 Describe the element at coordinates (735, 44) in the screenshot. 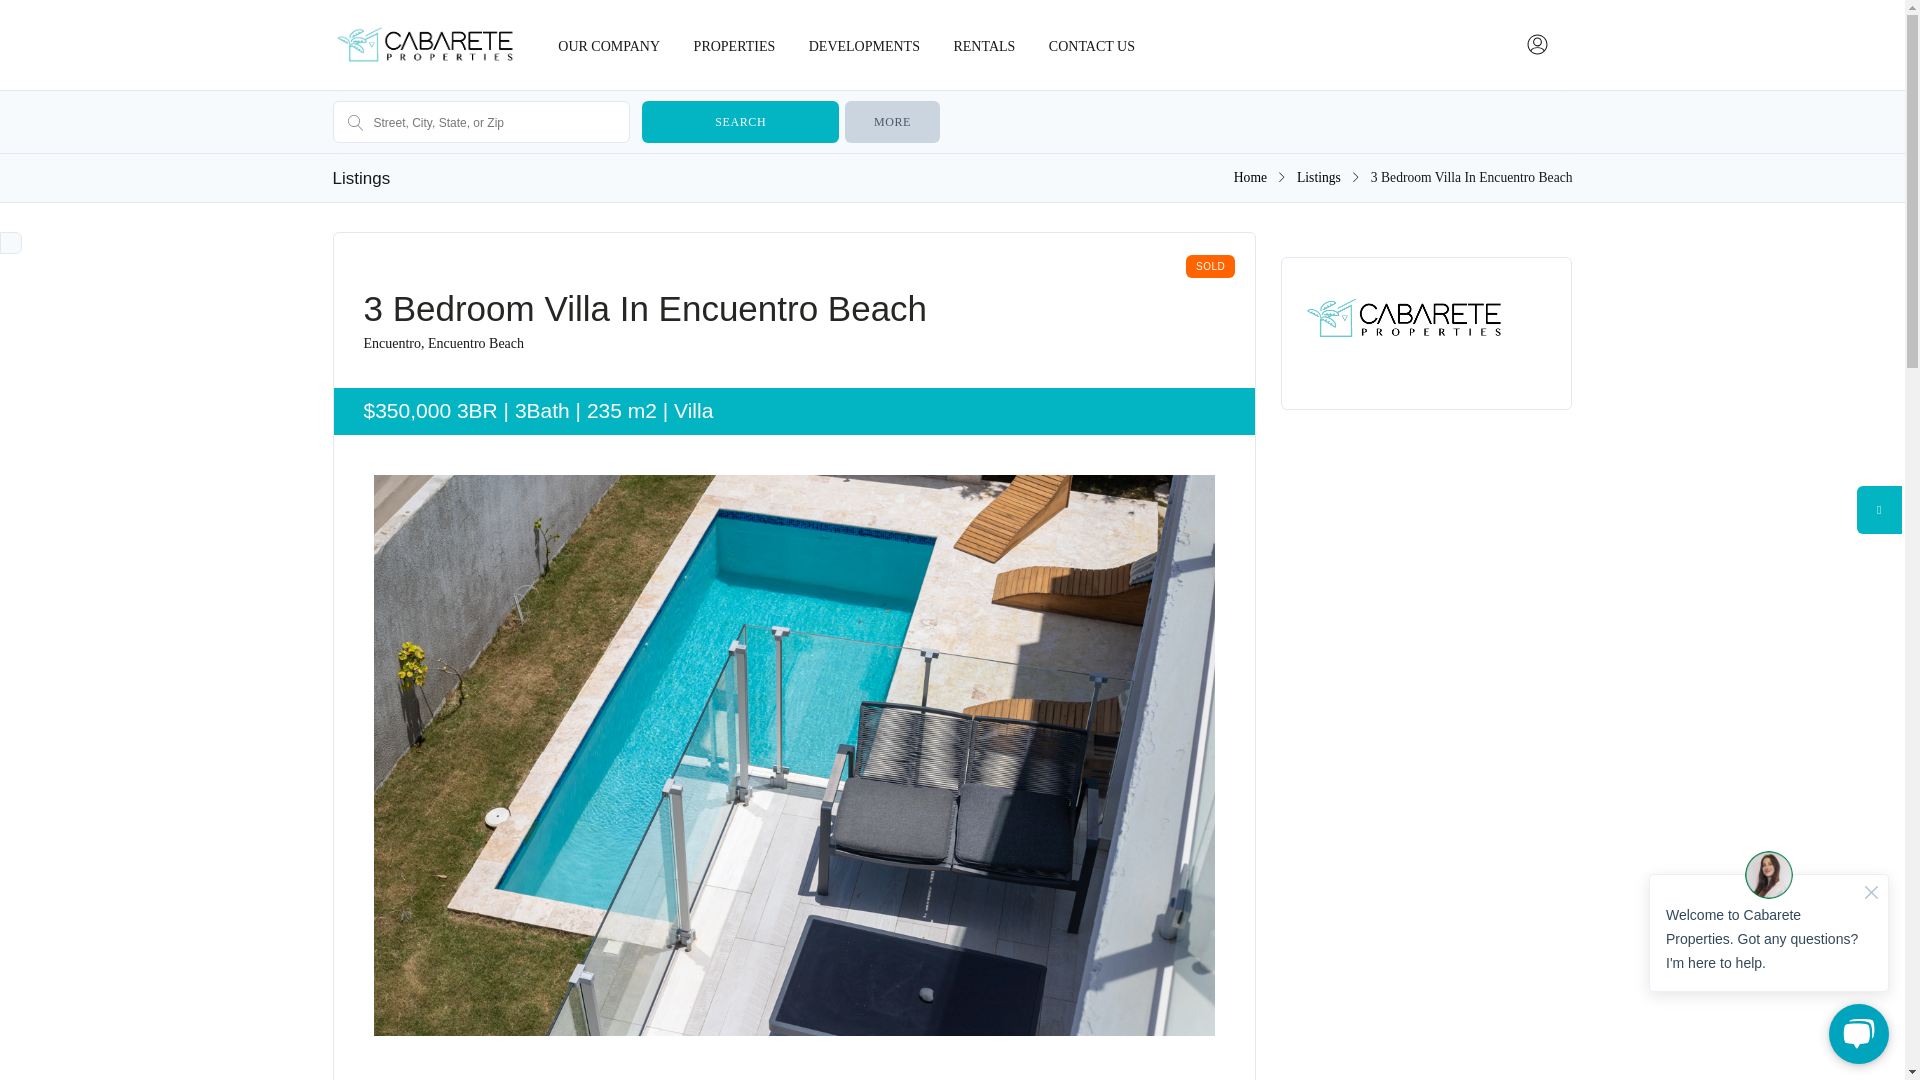

I see `PROPERTIES` at that location.